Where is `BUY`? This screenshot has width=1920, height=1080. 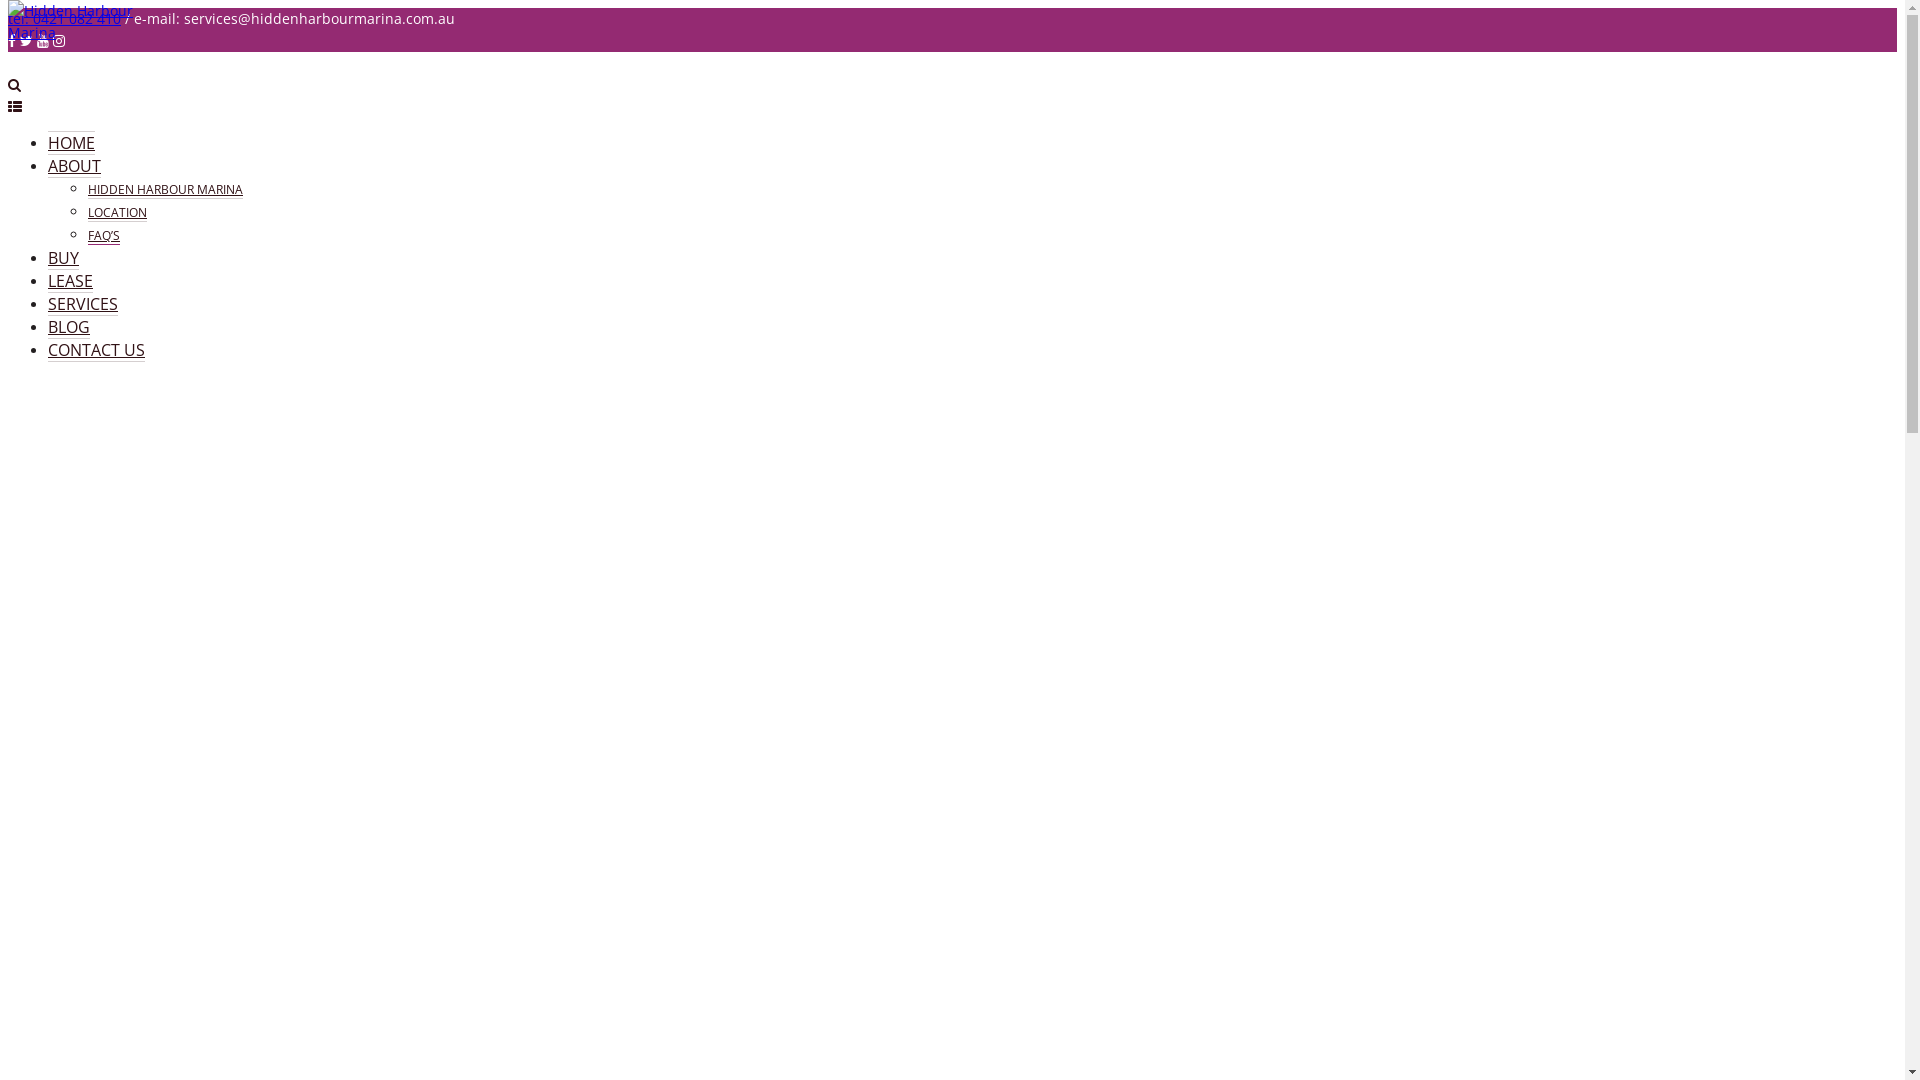 BUY is located at coordinates (64, 258).